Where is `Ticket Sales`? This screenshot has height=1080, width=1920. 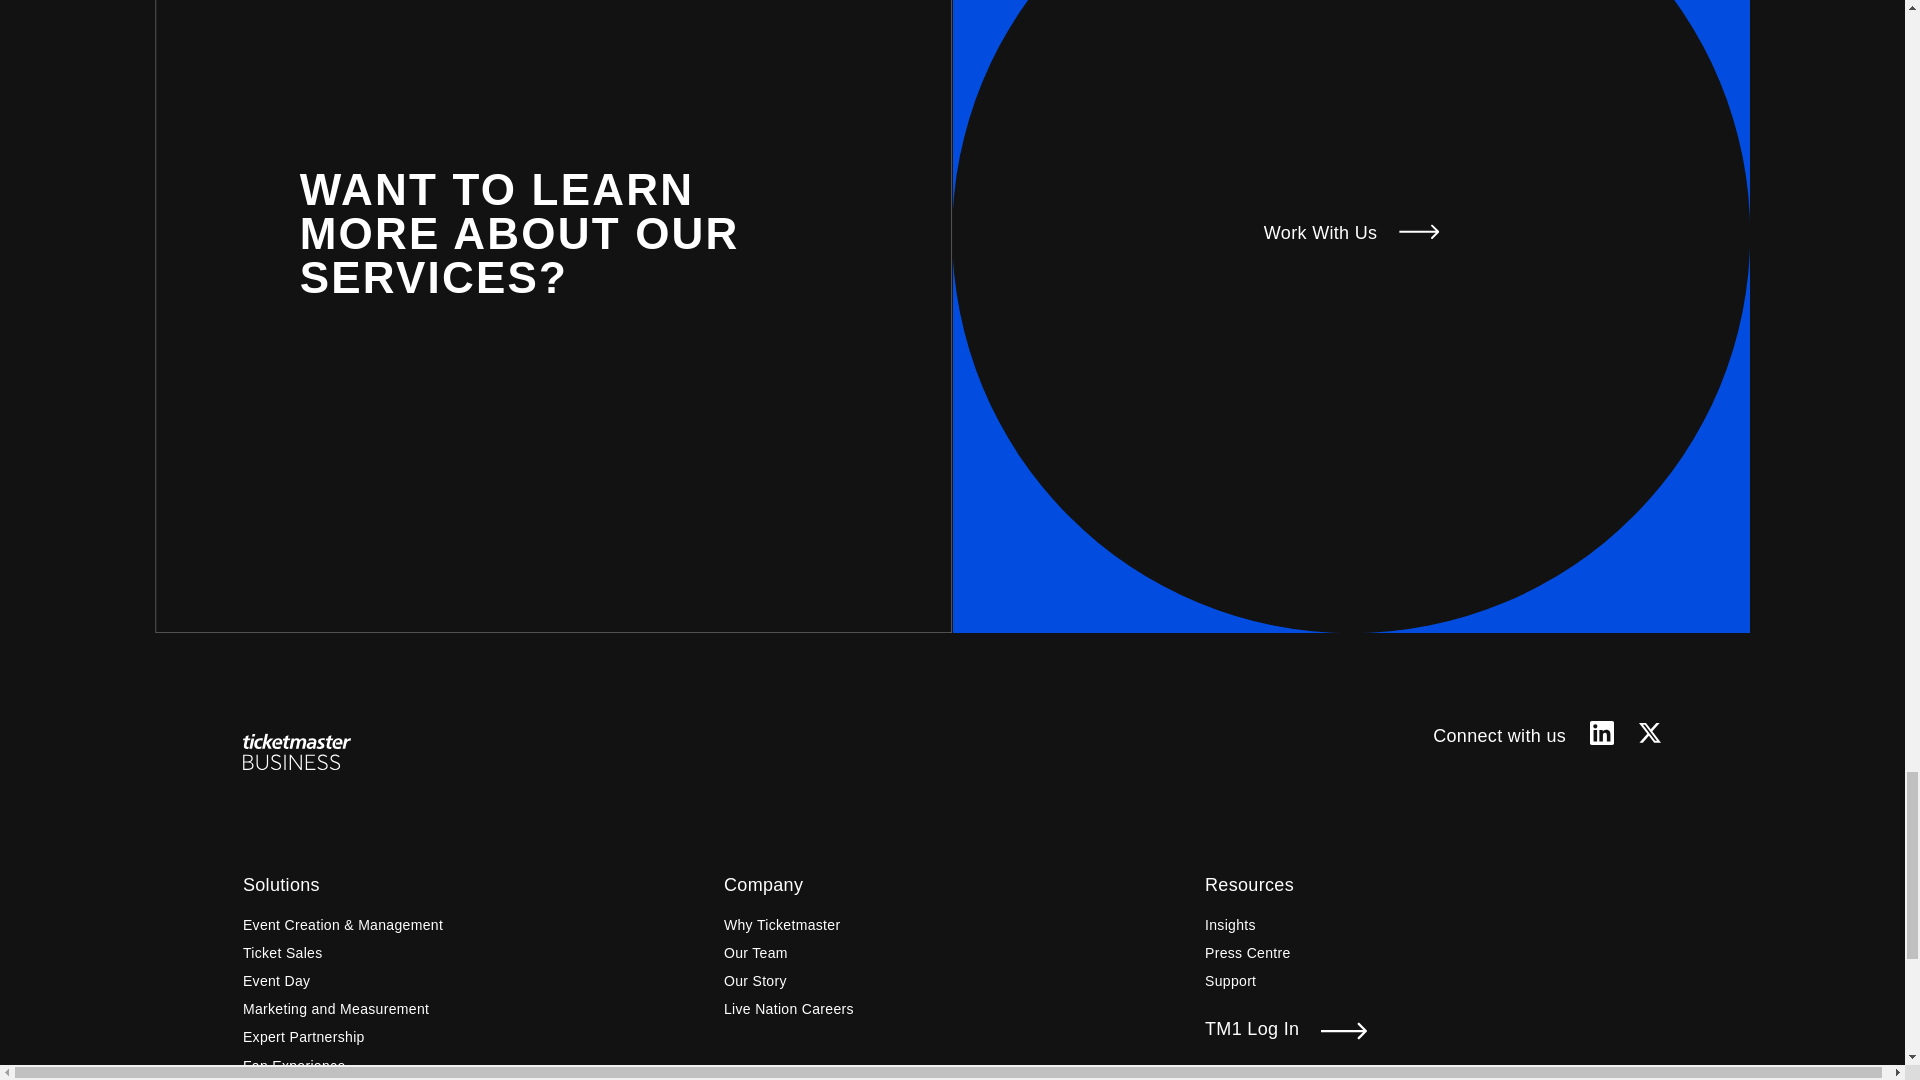
Ticket Sales is located at coordinates (282, 952).